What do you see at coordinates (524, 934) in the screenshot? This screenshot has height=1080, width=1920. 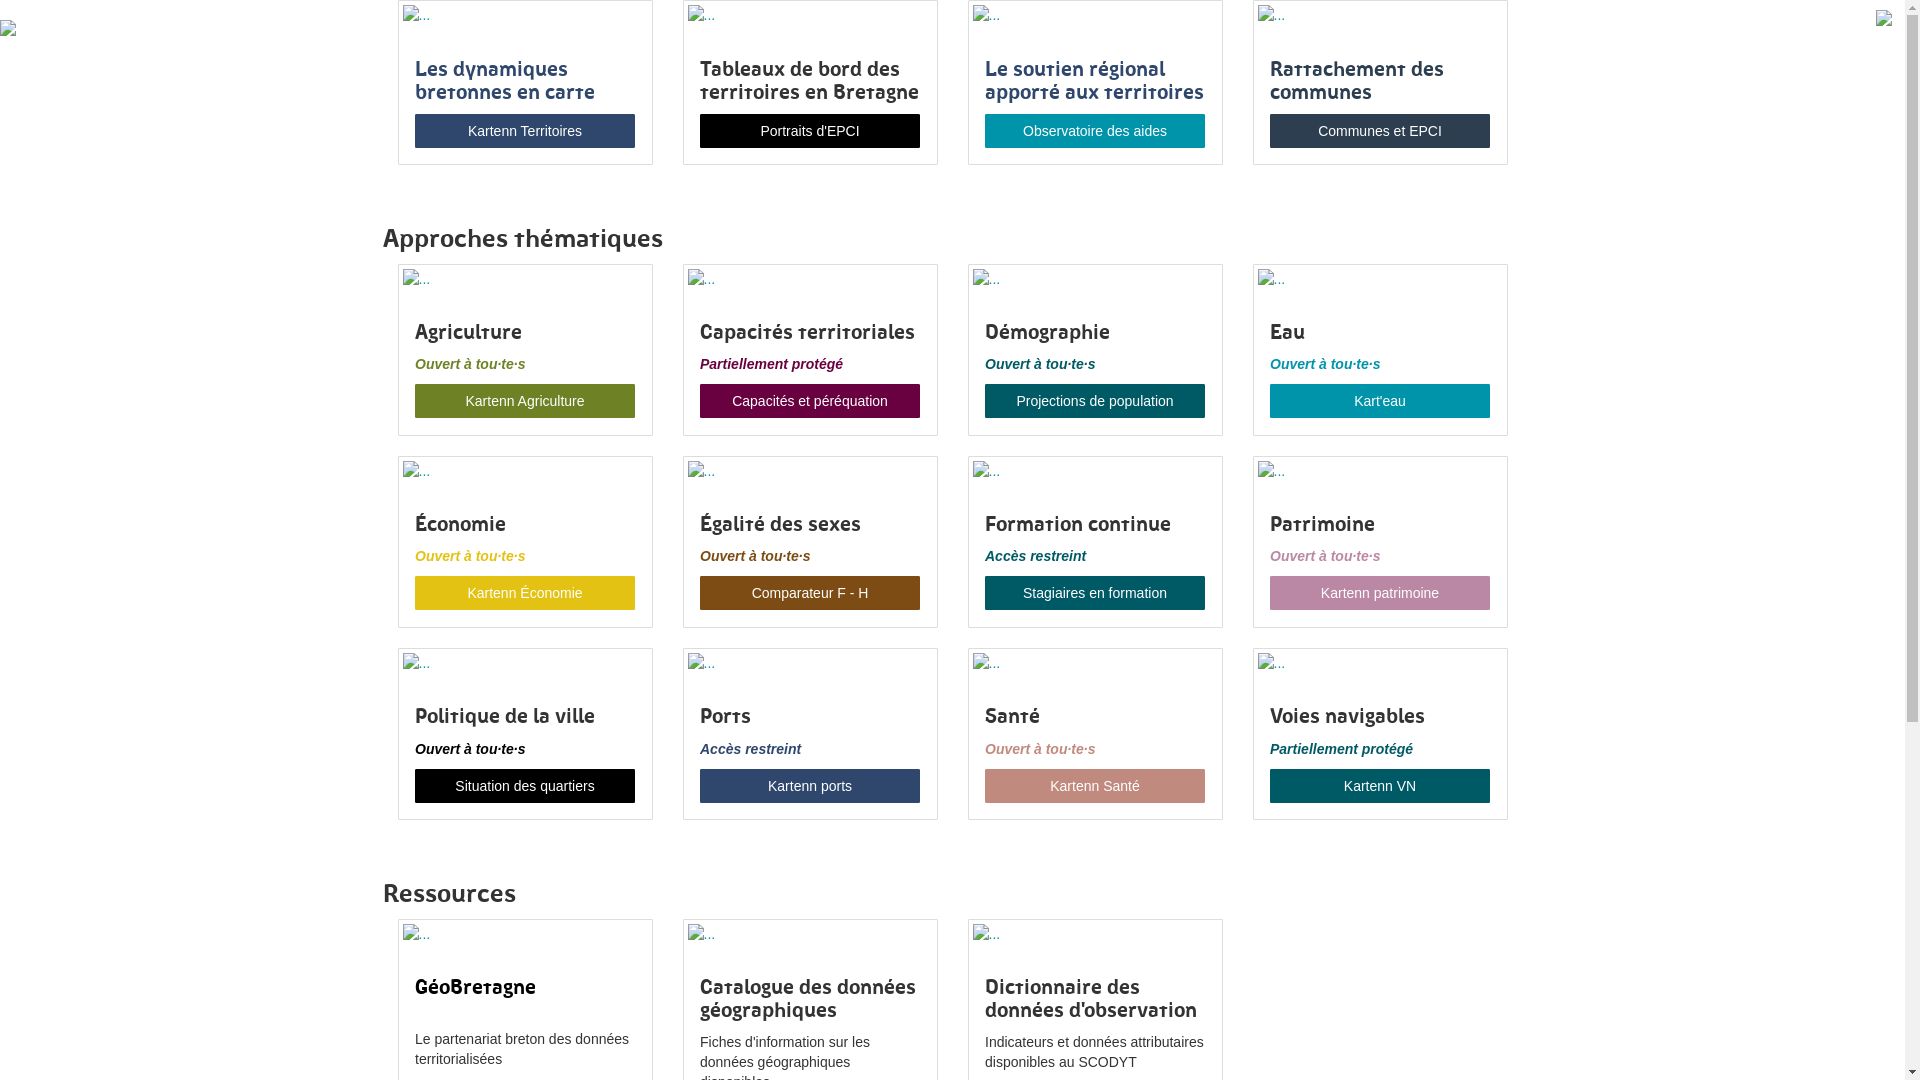 I see `Charger l'application` at bounding box center [524, 934].